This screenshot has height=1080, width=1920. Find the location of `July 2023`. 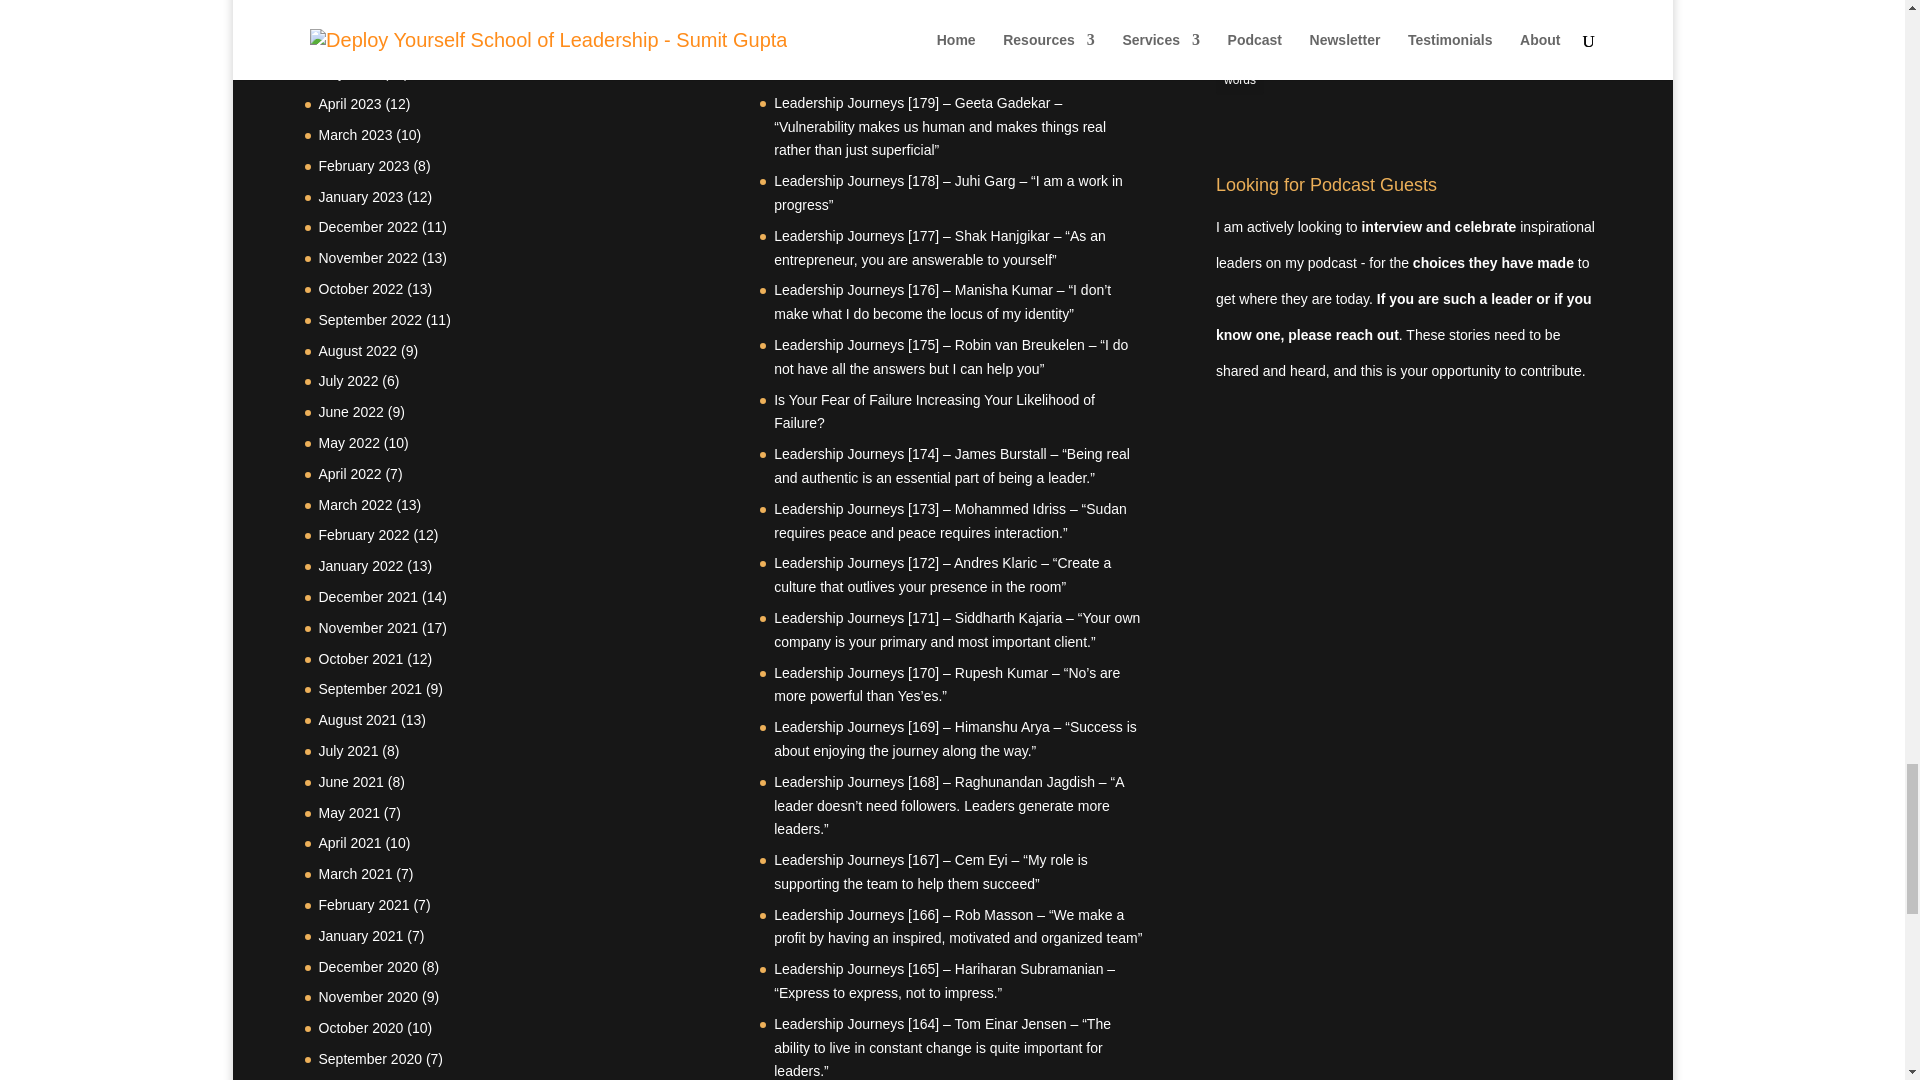

July 2023 is located at coordinates (348, 12).